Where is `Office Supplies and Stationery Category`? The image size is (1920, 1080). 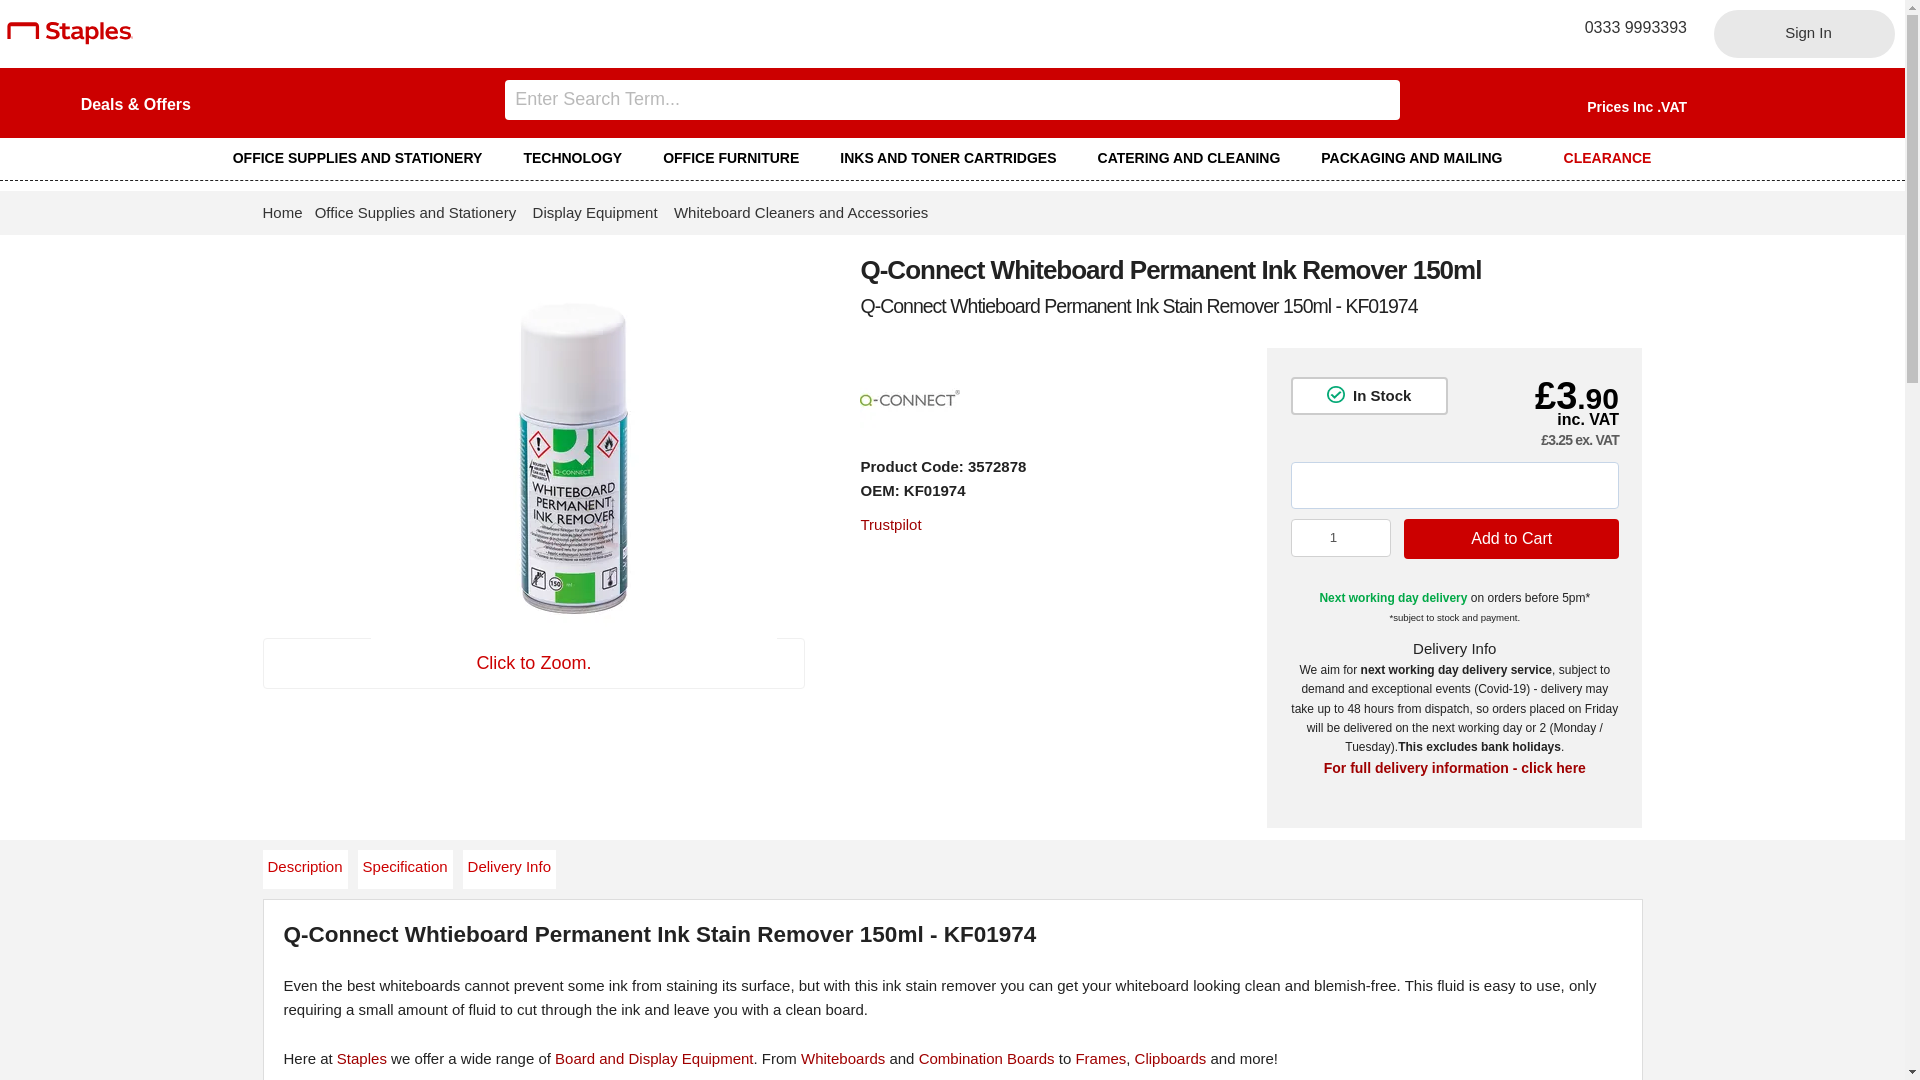 Office Supplies and Stationery Category is located at coordinates (366, 158).